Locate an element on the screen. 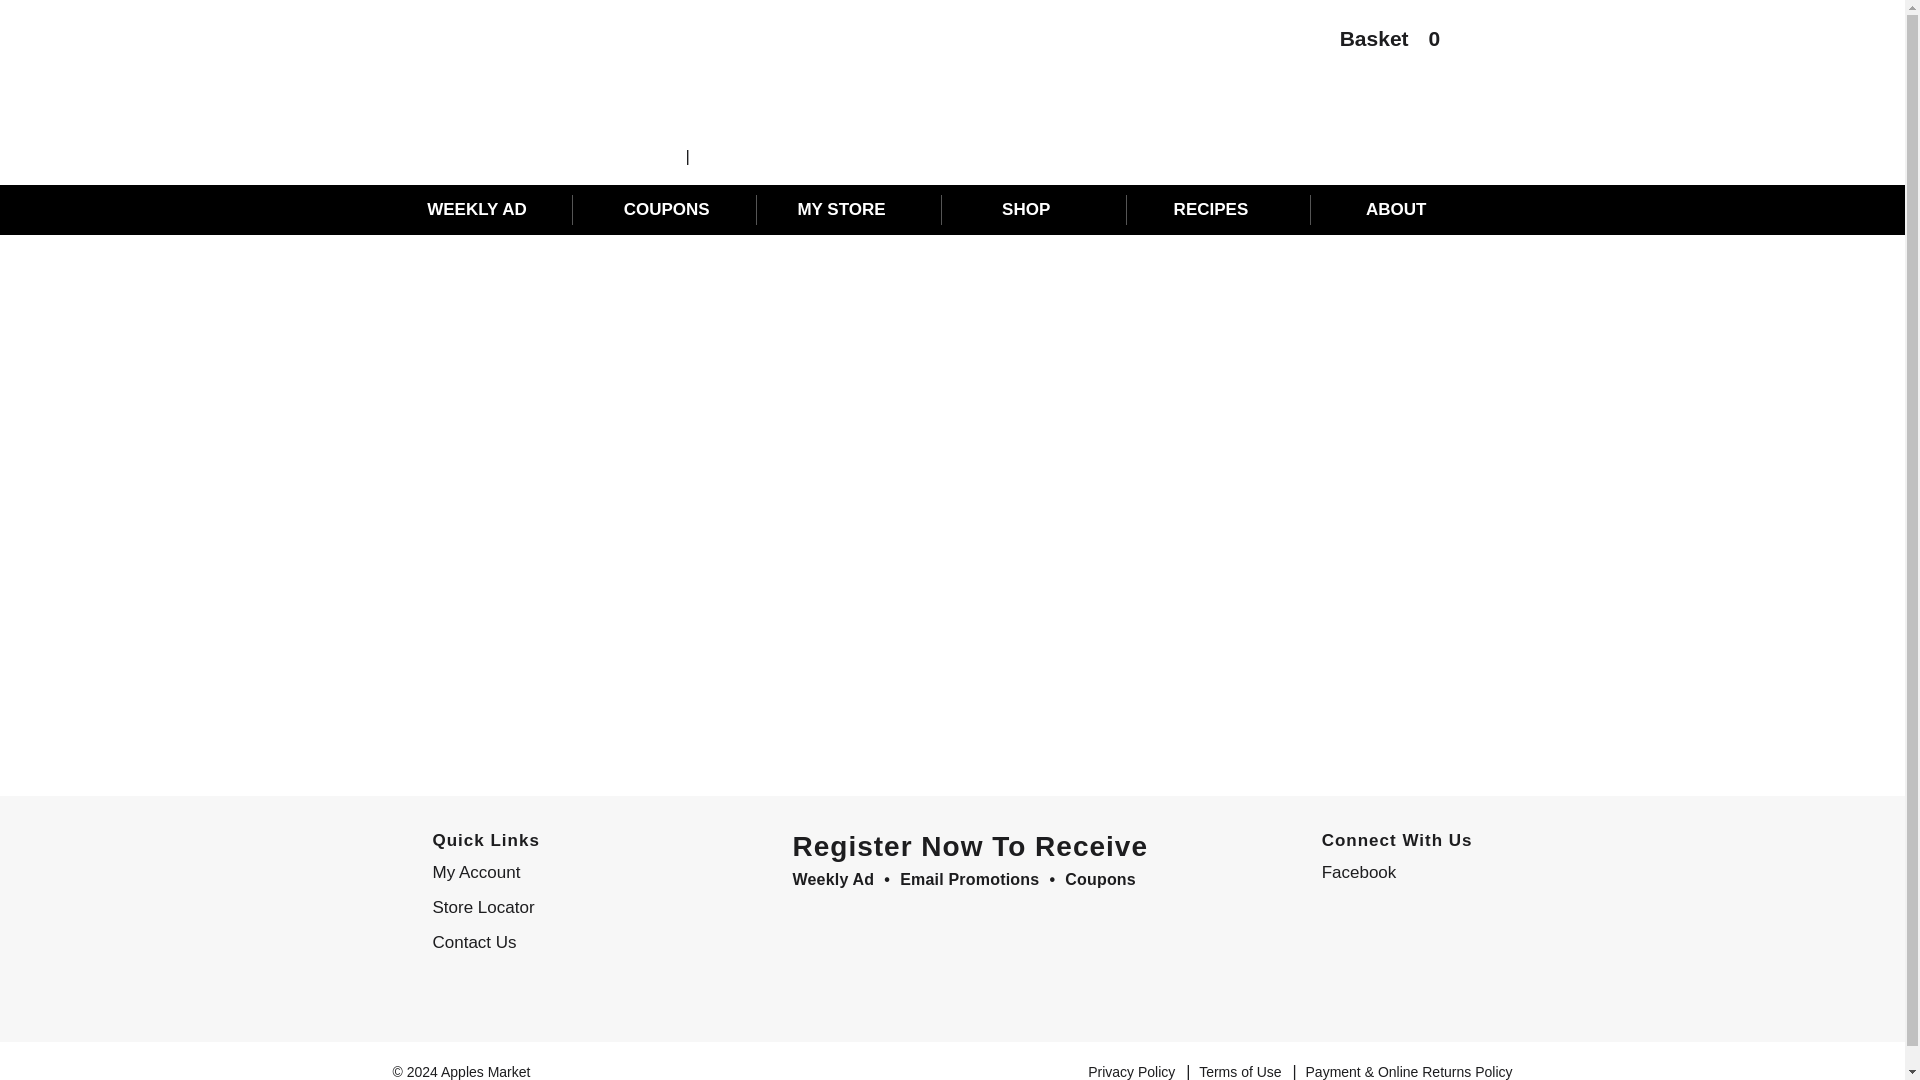  Contact Us is located at coordinates (554, 942).